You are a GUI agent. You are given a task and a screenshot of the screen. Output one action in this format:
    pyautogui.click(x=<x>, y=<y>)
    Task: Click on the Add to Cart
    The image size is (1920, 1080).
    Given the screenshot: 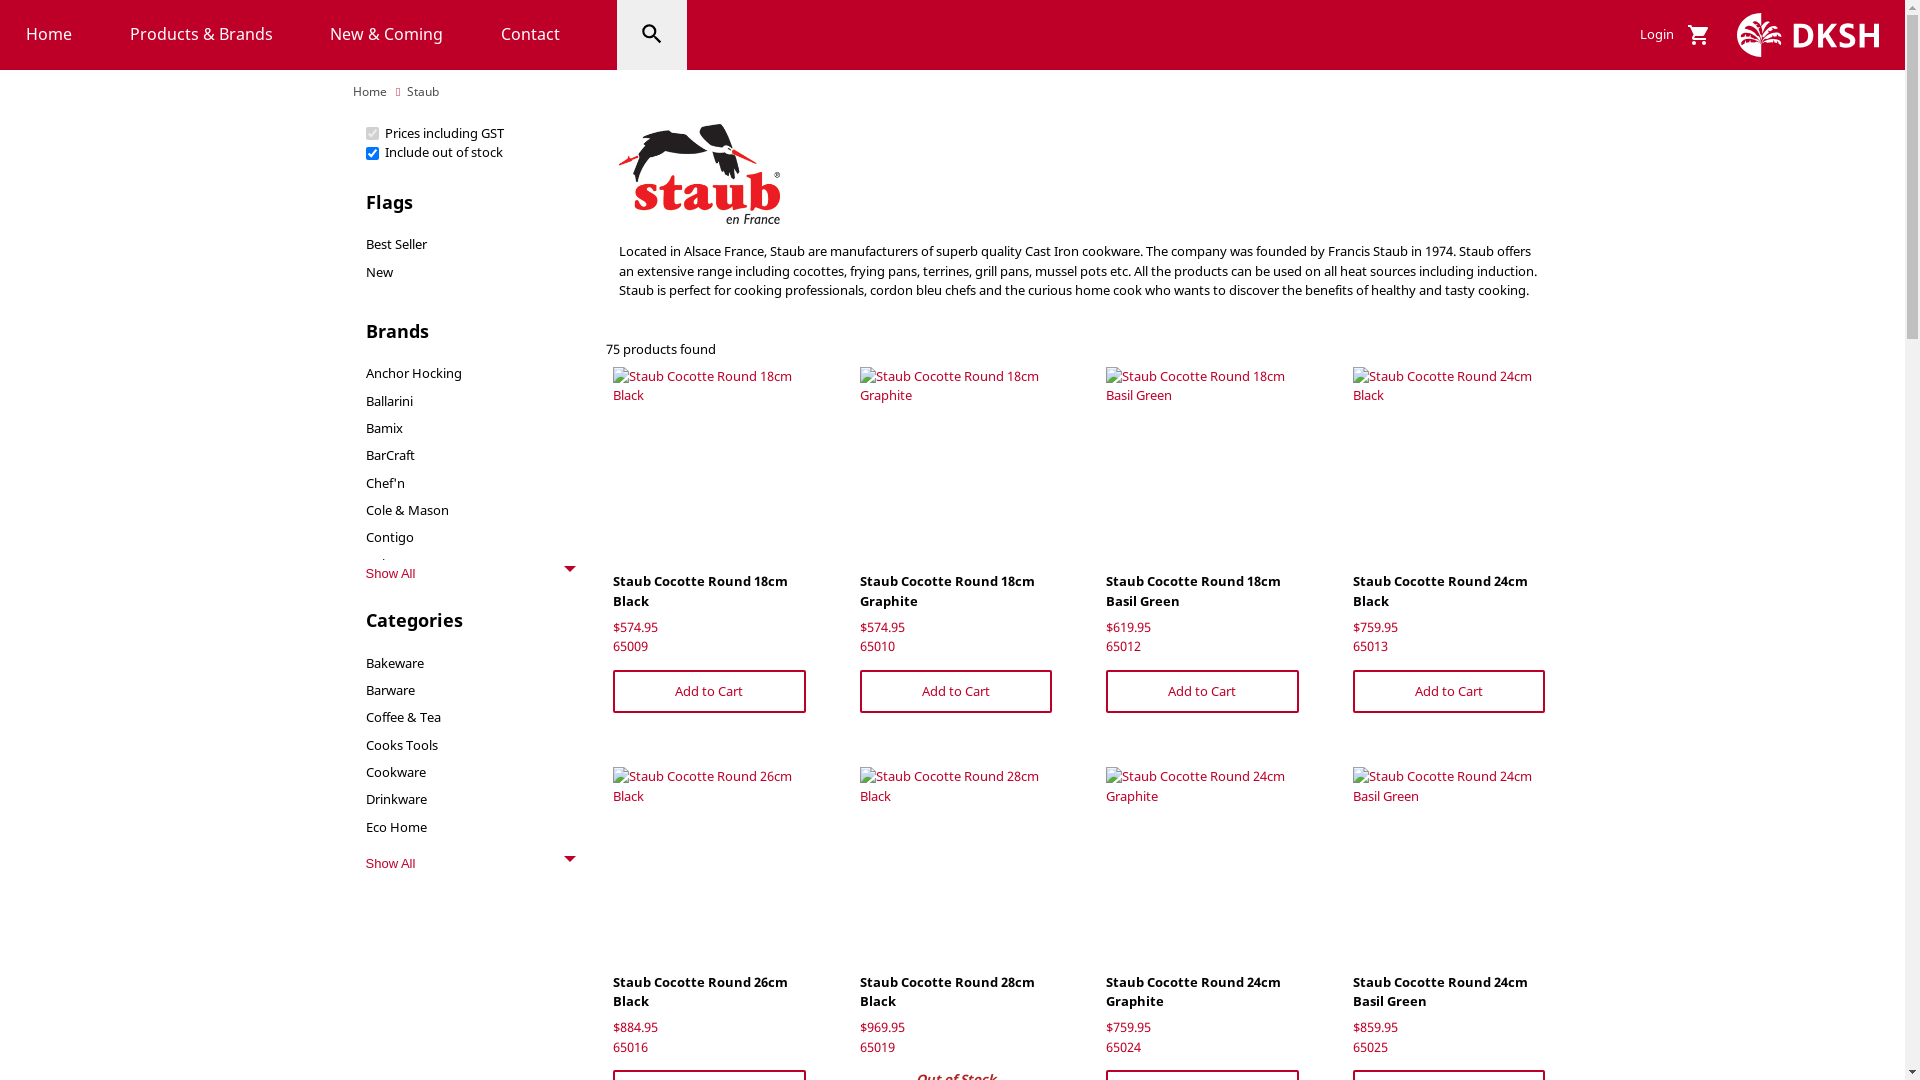 What is the action you would take?
    pyautogui.click(x=956, y=692)
    